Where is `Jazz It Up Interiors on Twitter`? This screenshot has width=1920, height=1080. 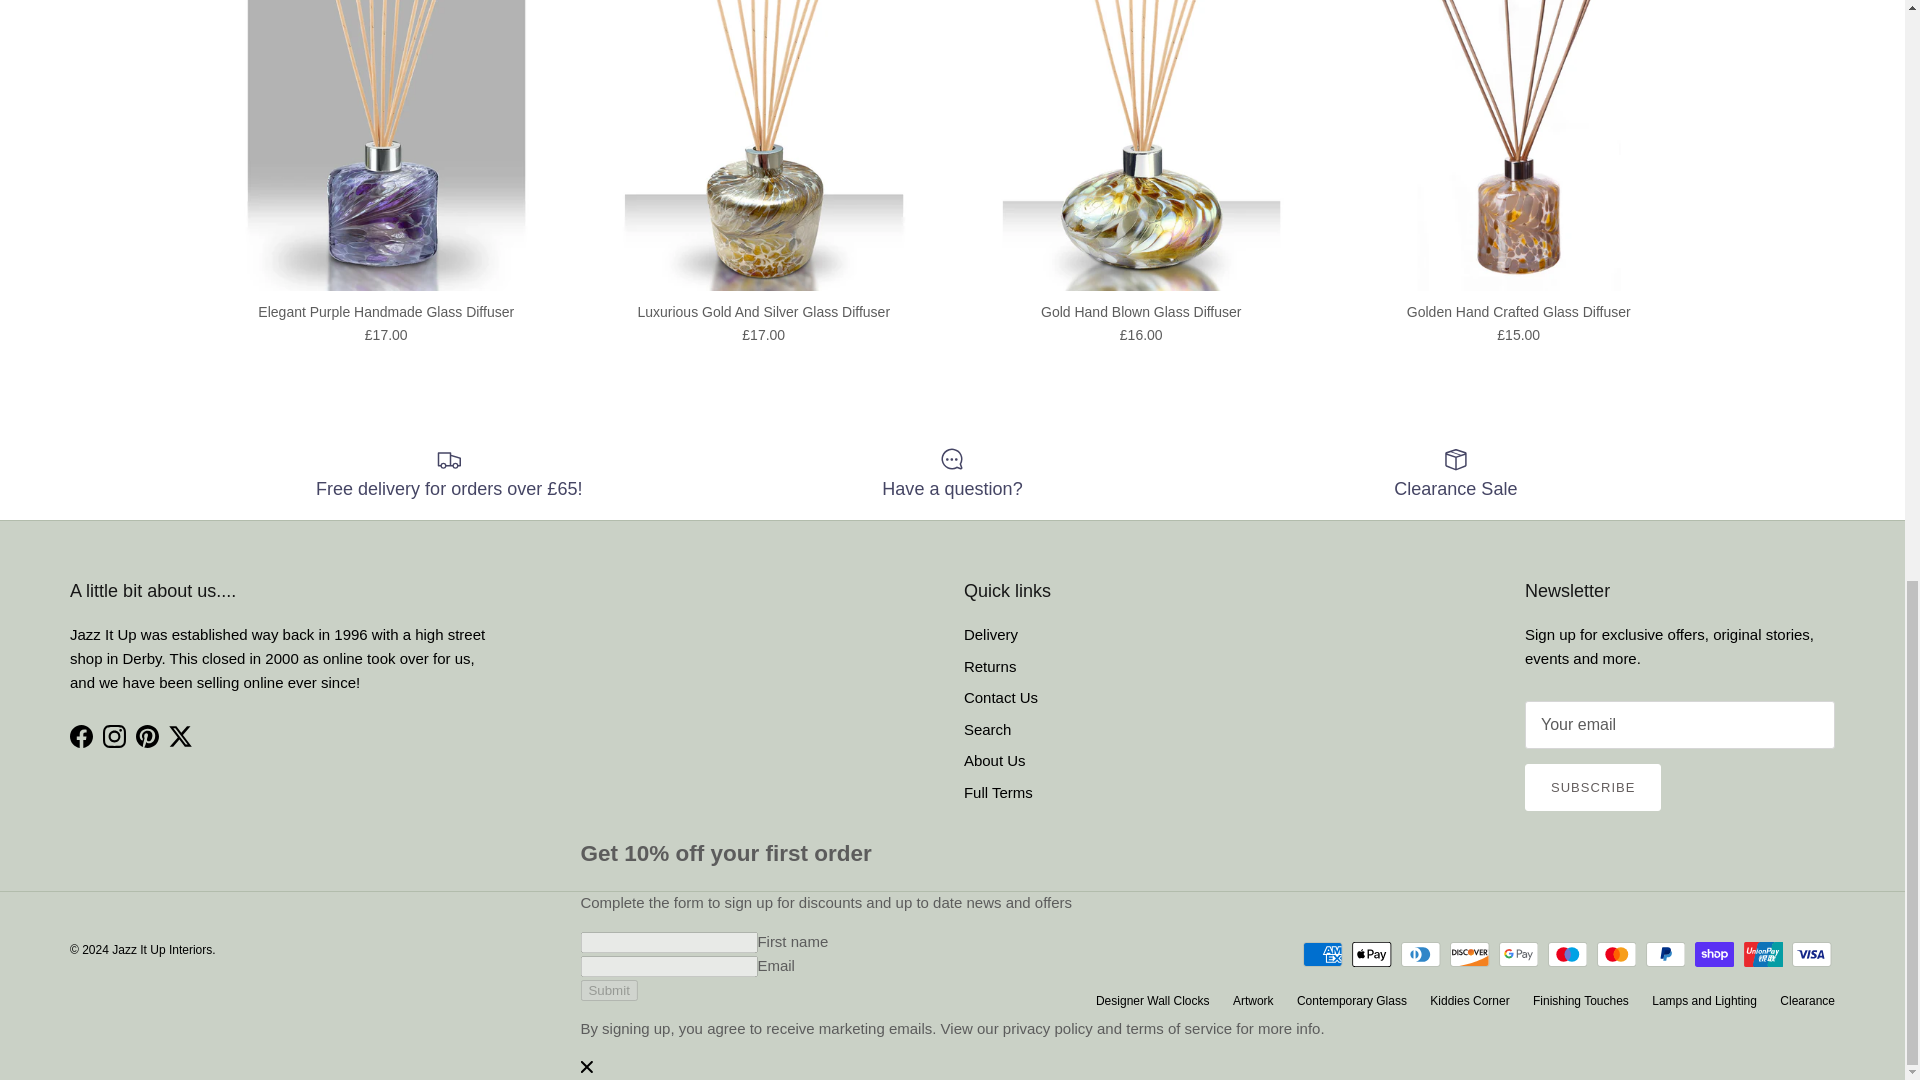 Jazz It Up Interiors on Twitter is located at coordinates (180, 736).